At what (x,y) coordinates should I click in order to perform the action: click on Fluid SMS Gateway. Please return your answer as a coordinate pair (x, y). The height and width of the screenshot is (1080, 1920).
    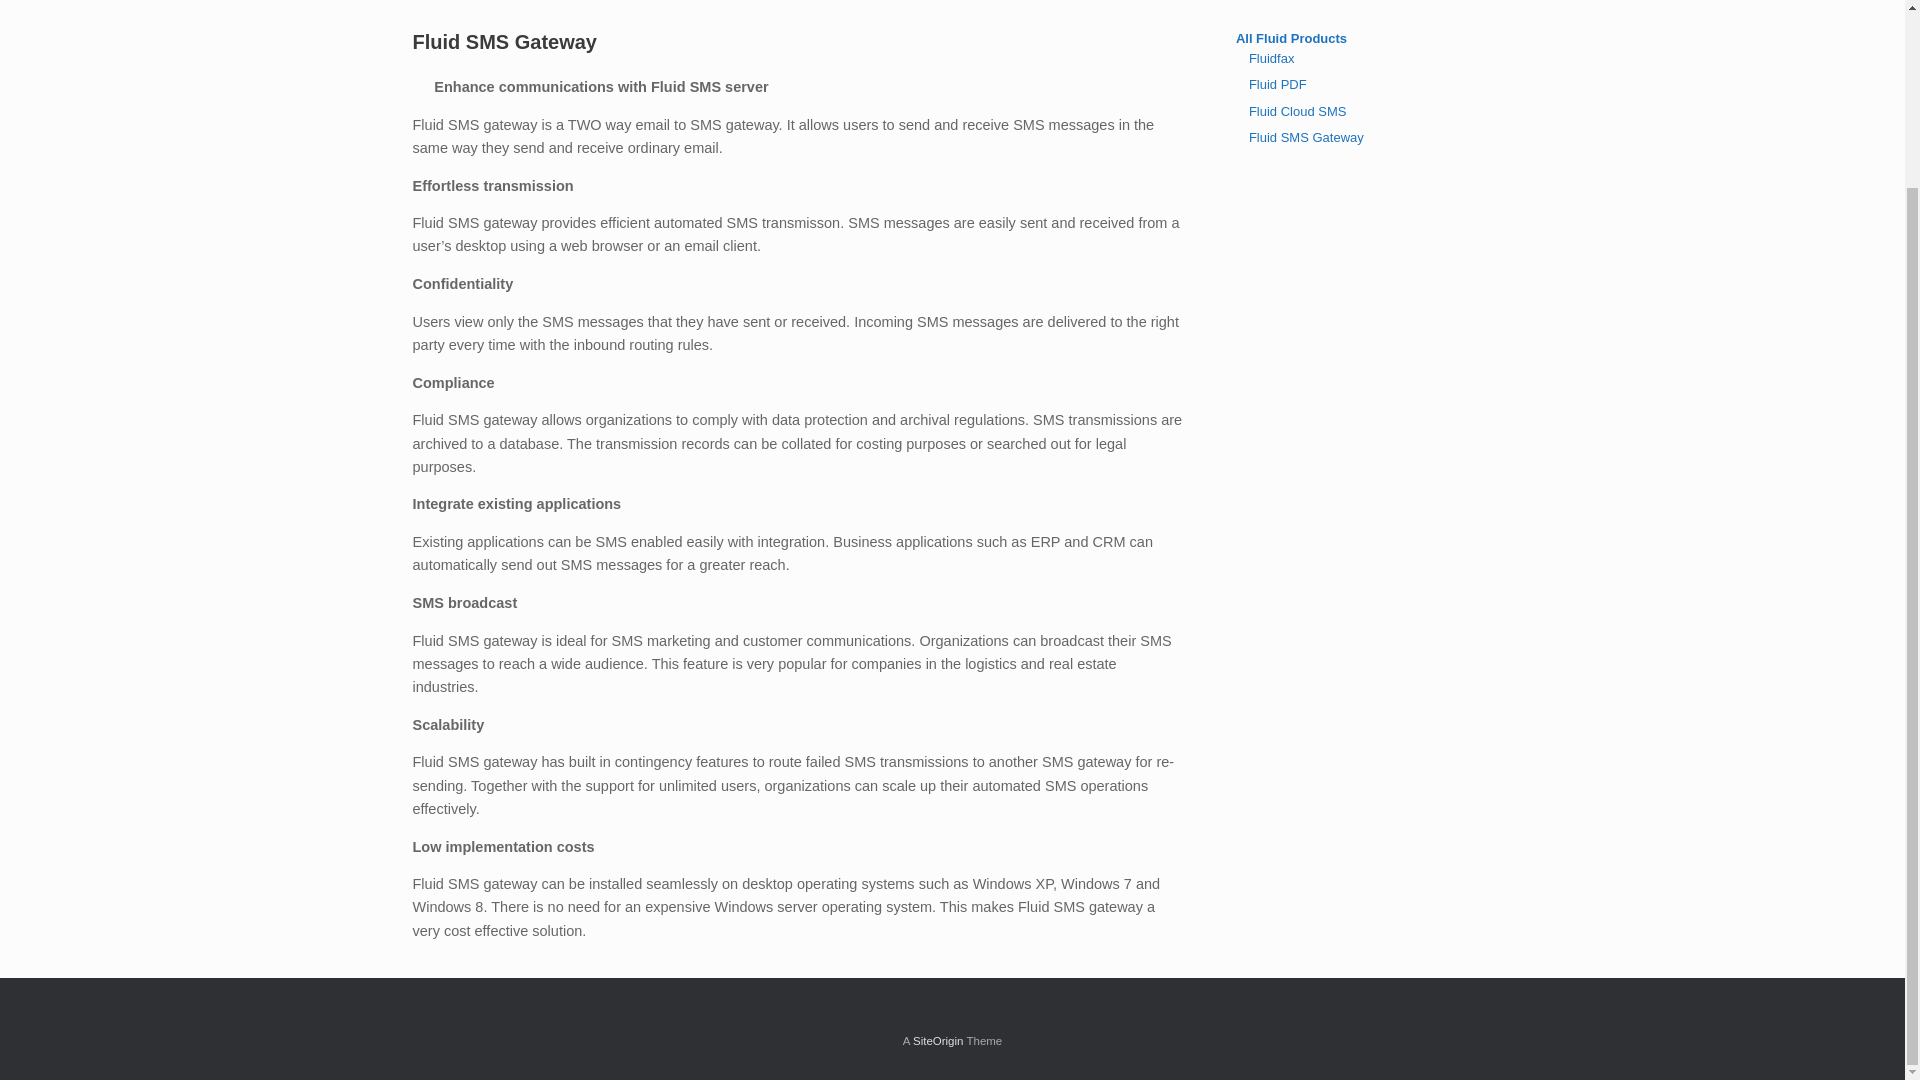
    Looking at the image, I should click on (1306, 136).